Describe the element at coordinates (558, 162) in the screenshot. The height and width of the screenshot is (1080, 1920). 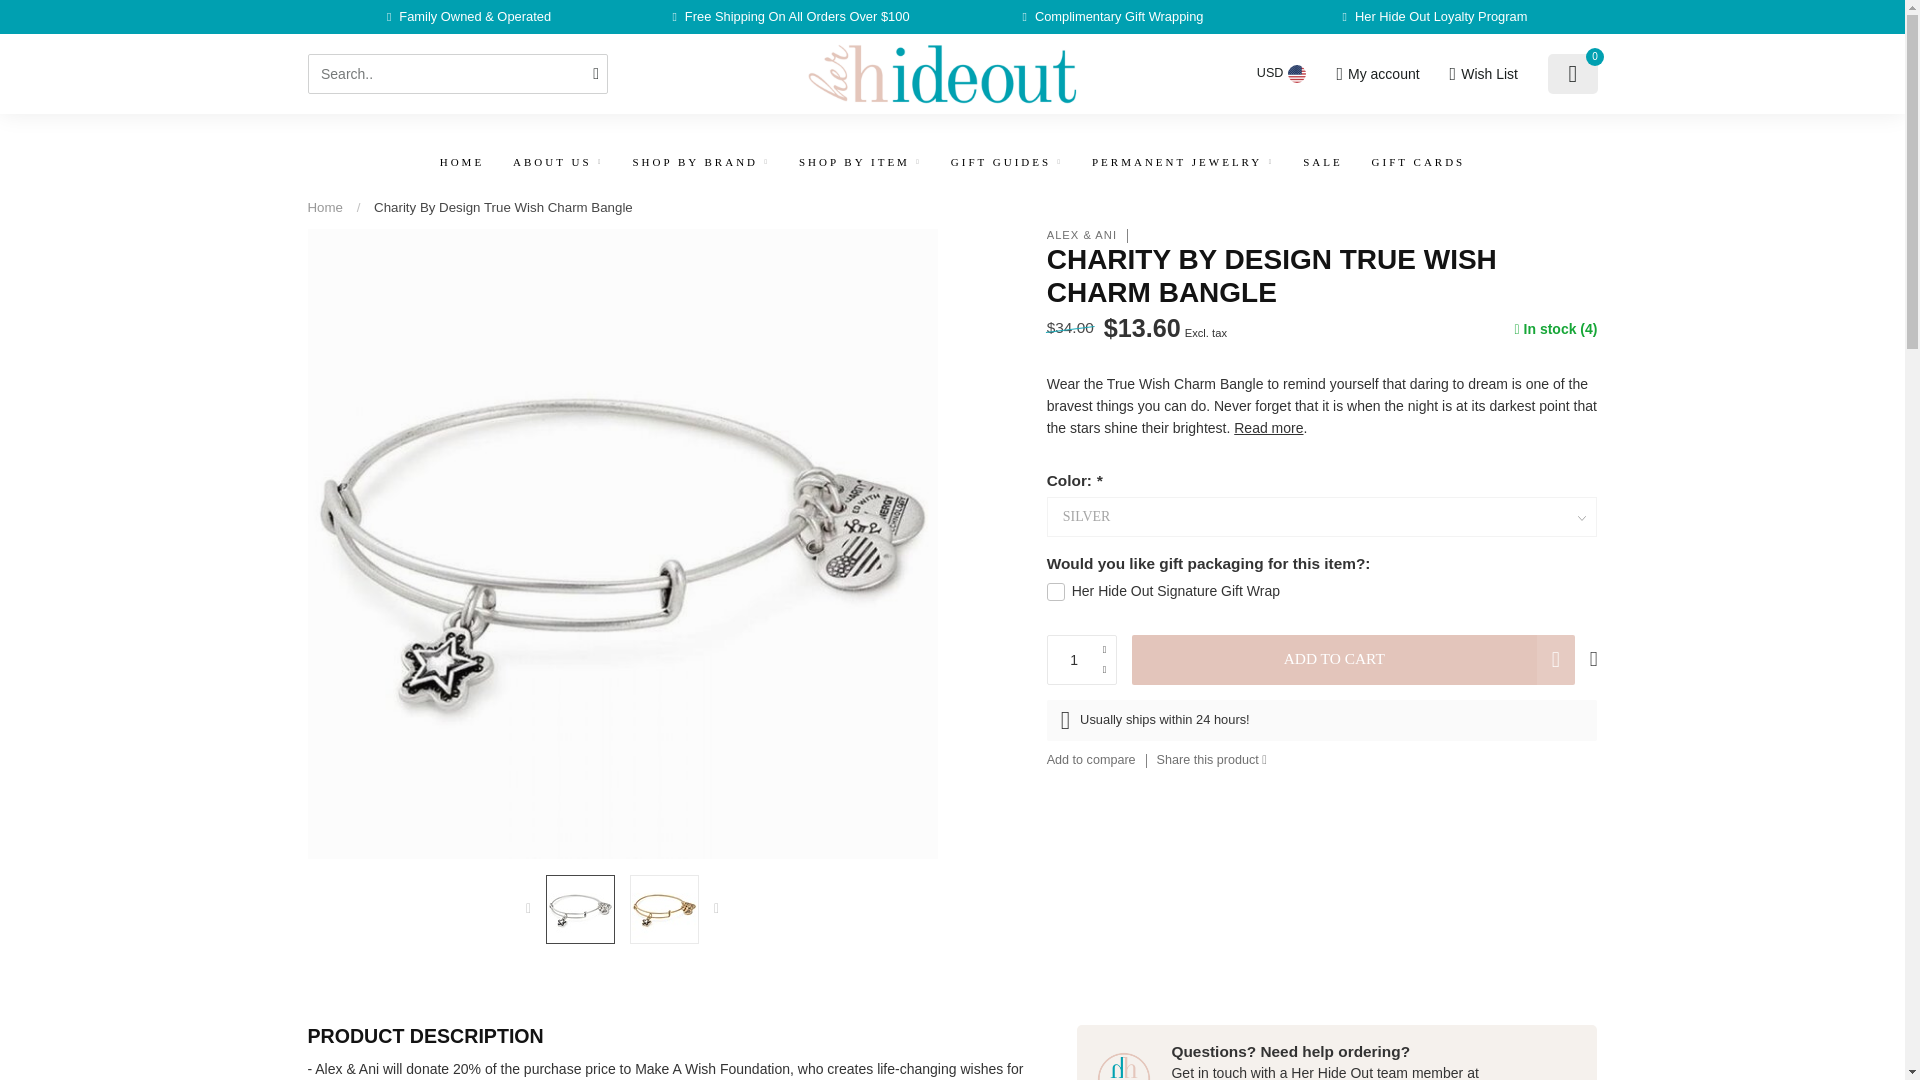
I see `ABOUT US` at that location.